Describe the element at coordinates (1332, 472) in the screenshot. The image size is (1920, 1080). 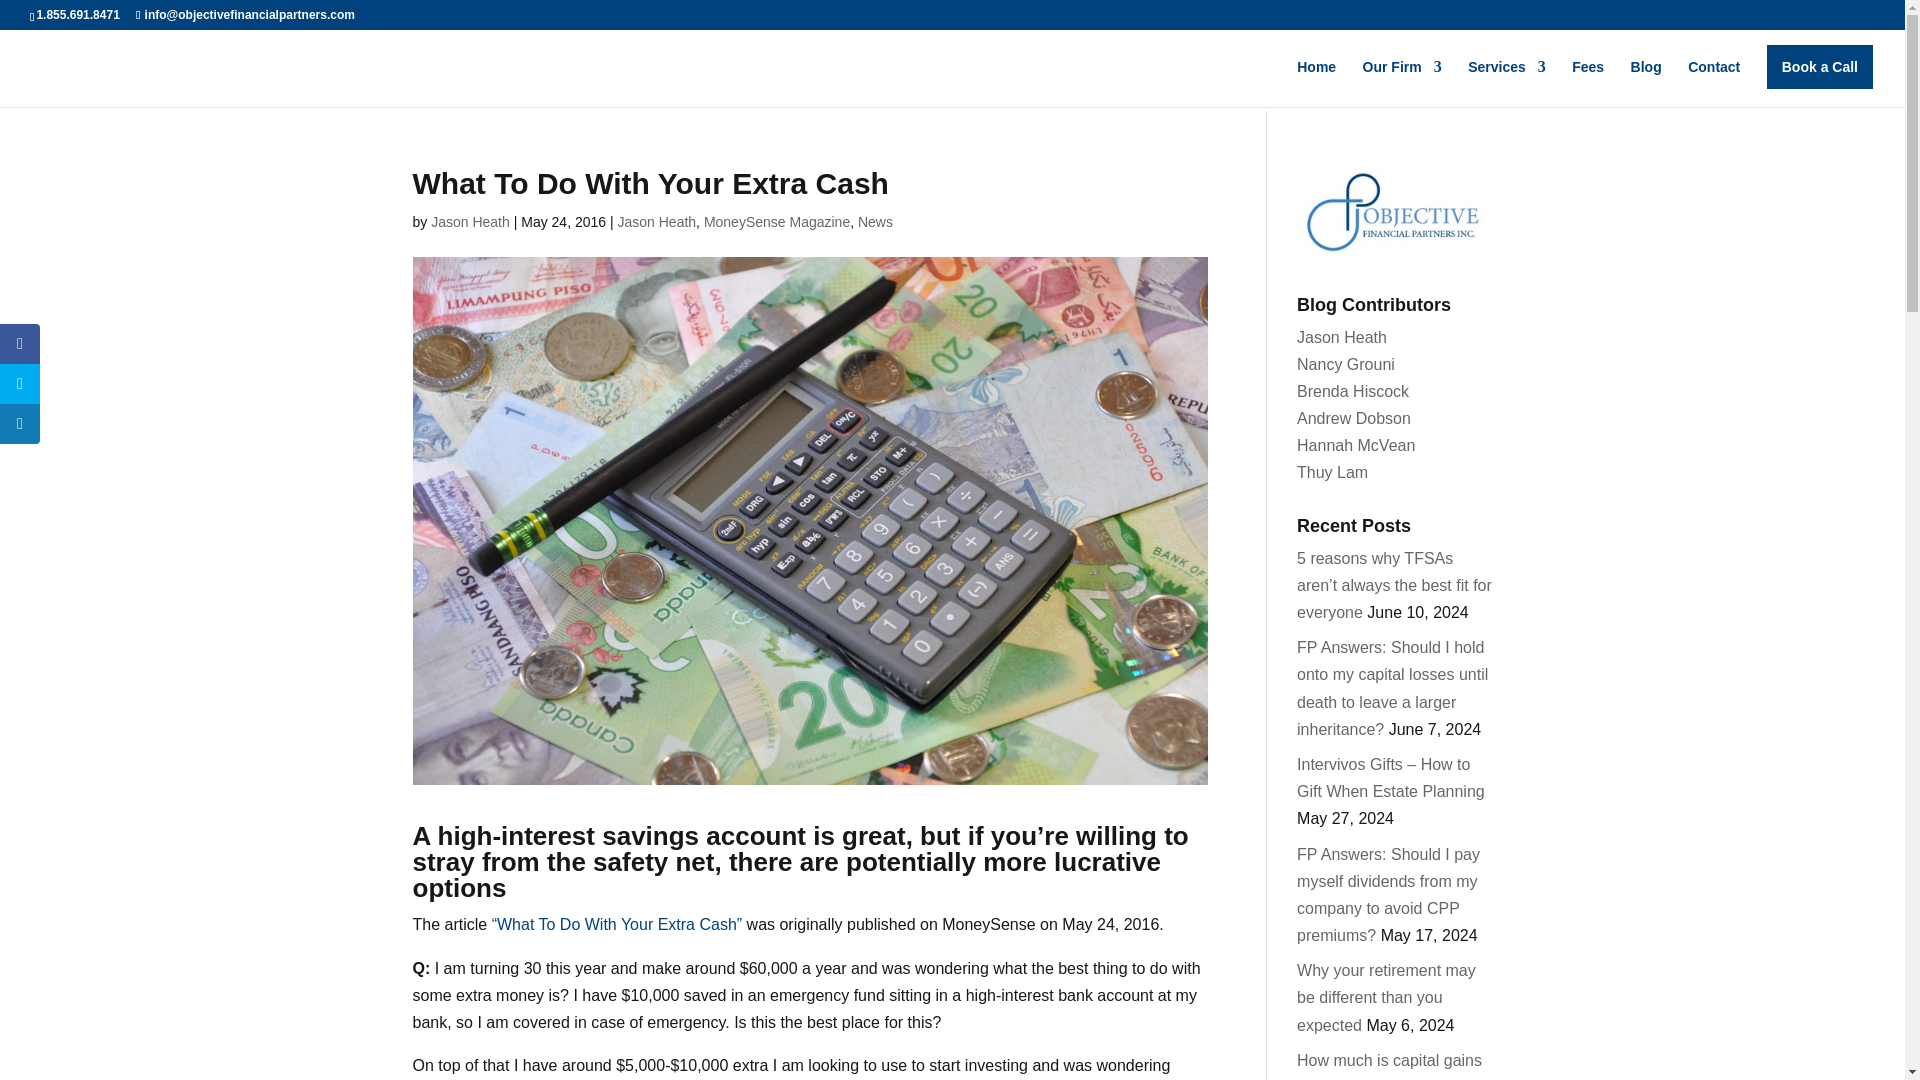
I see `Thuy Lam` at that location.